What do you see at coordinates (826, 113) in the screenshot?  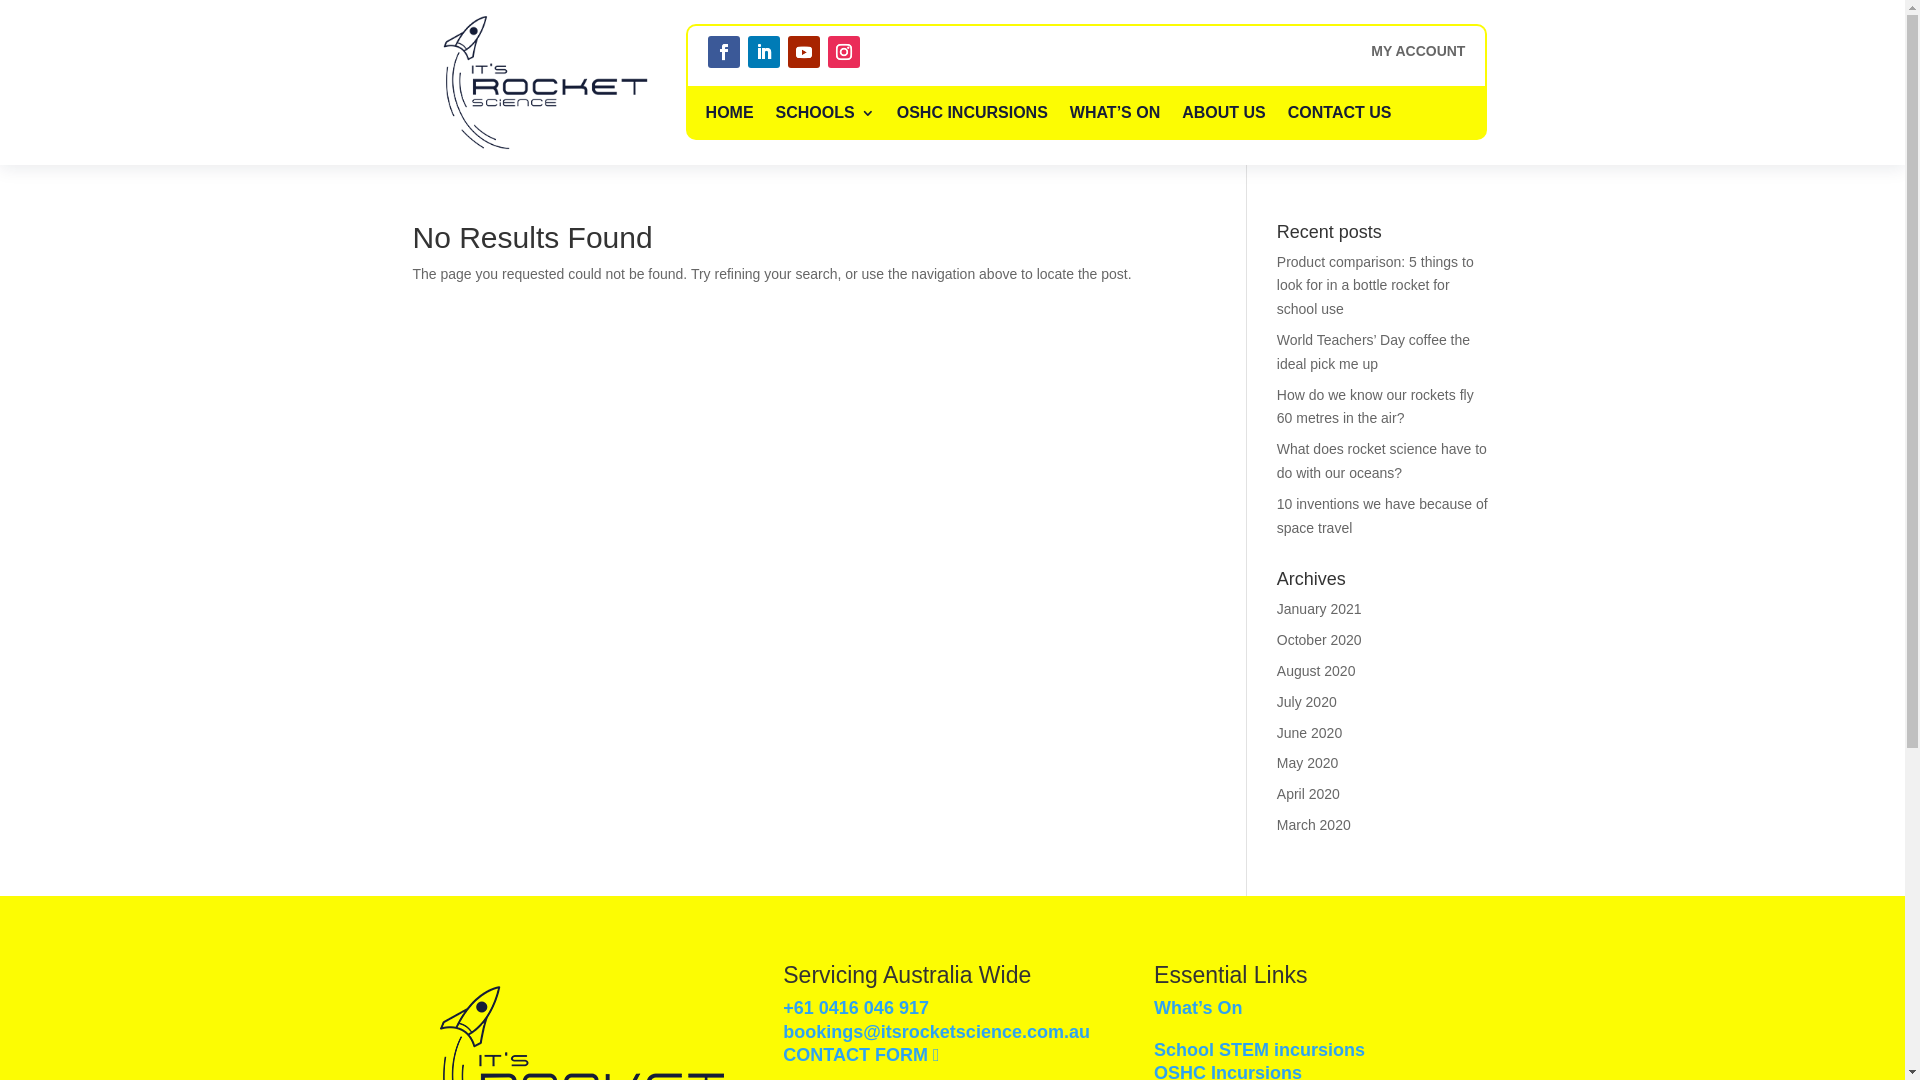 I see `SCHOOLS` at bounding box center [826, 113].